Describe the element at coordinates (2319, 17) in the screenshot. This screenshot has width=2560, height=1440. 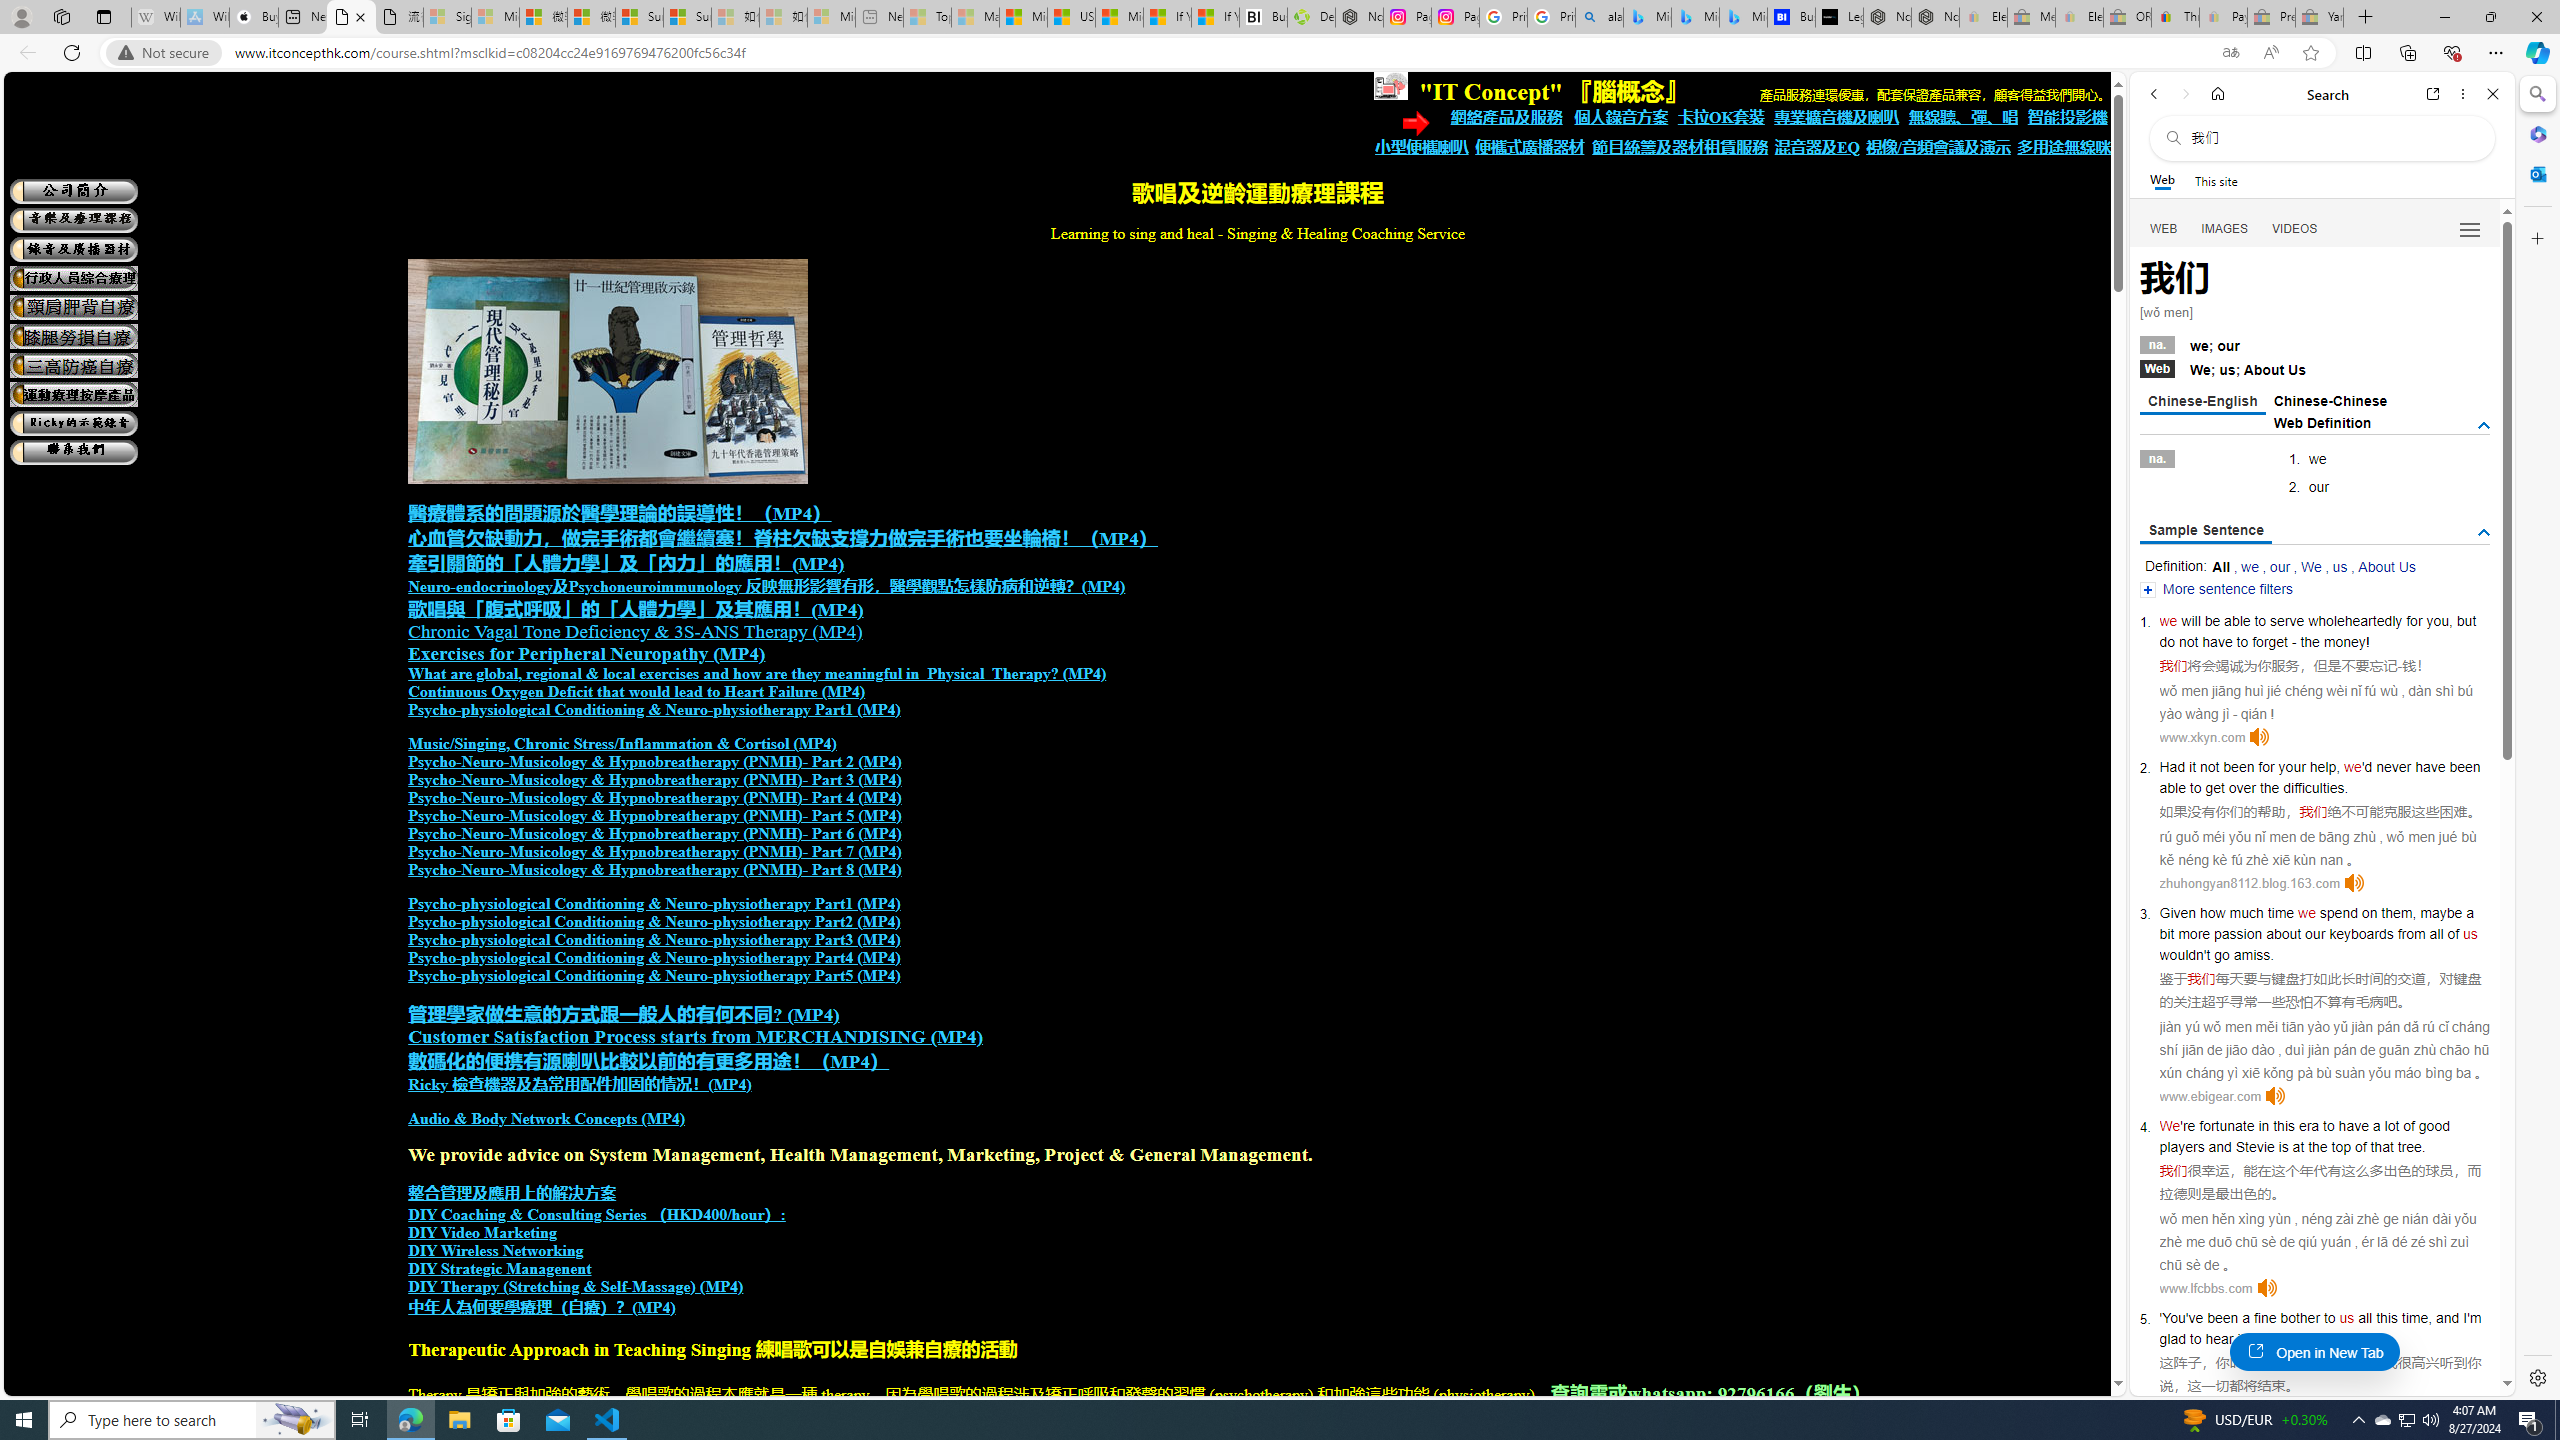
I see `Yard, Garden & Outdoor Living - Sleeping` at that location.